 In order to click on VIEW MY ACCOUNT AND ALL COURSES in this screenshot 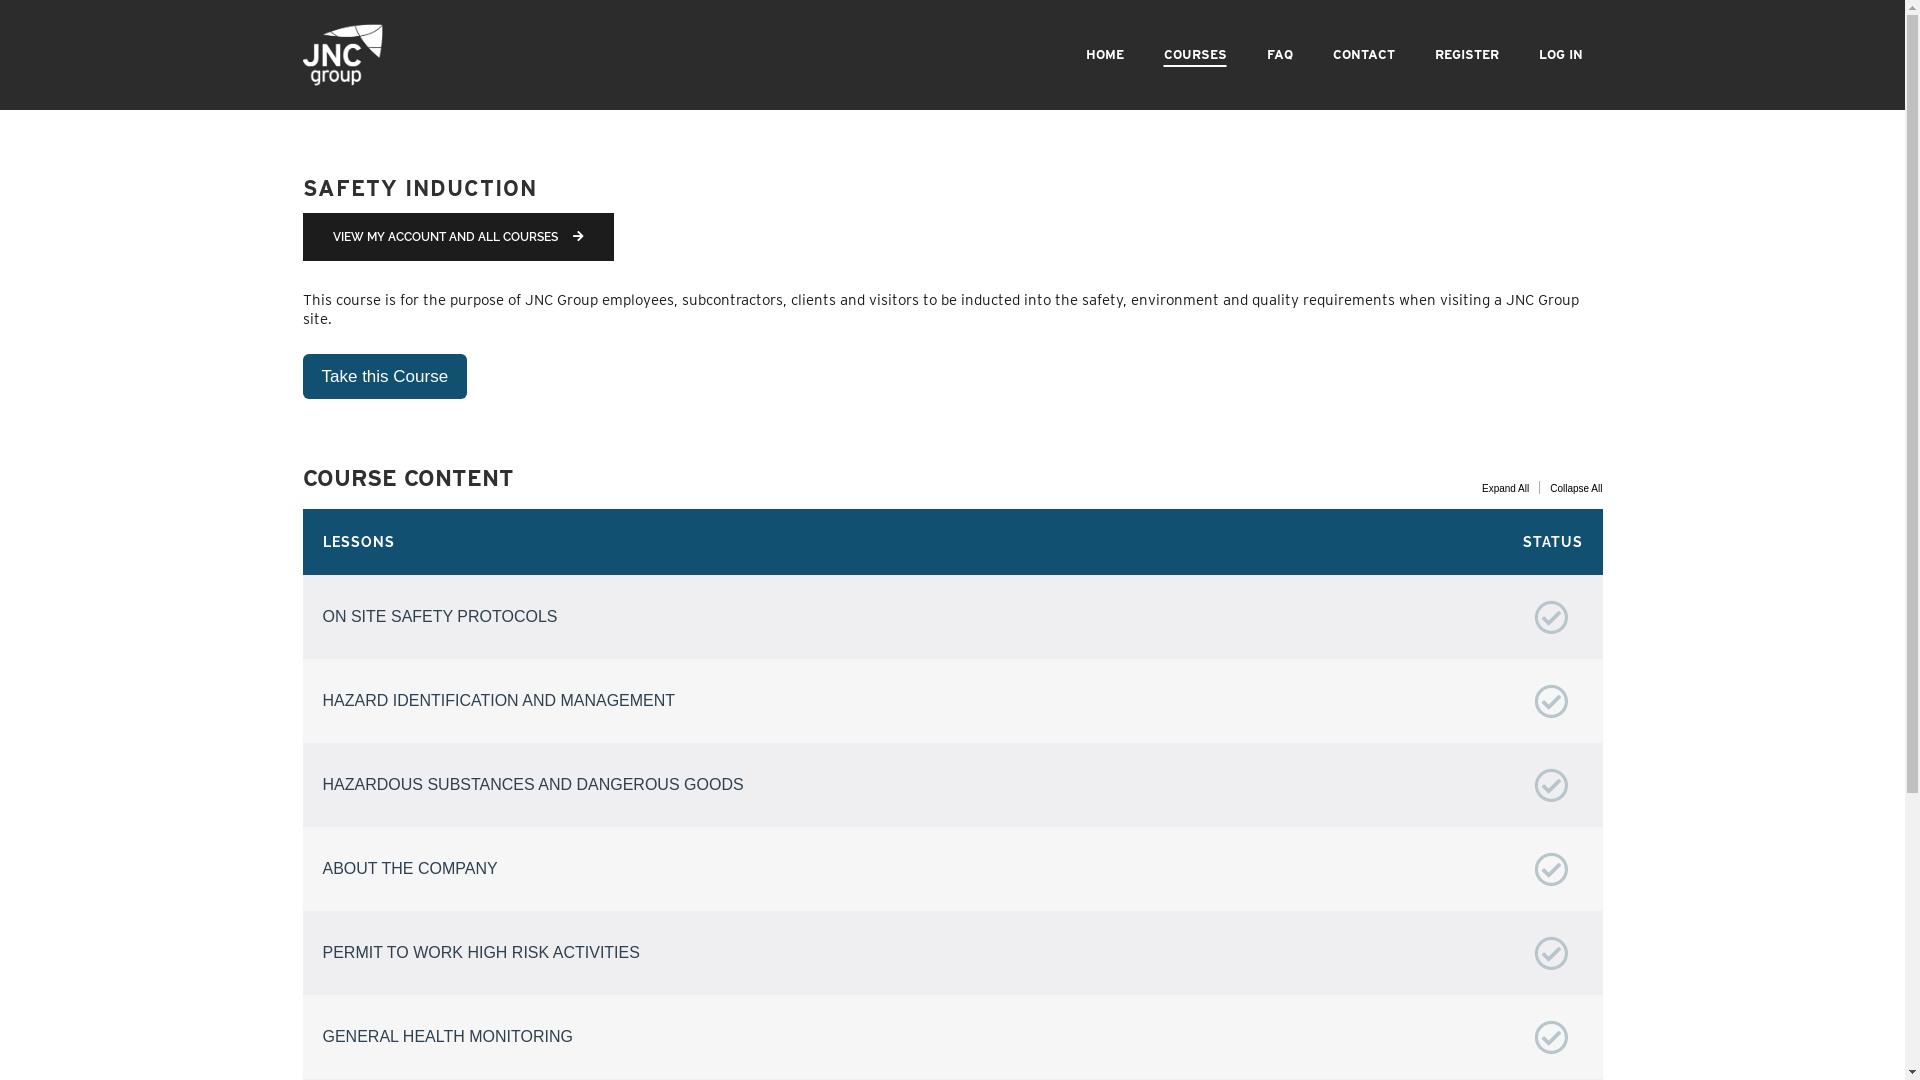, I will do `click(458, 237)`.